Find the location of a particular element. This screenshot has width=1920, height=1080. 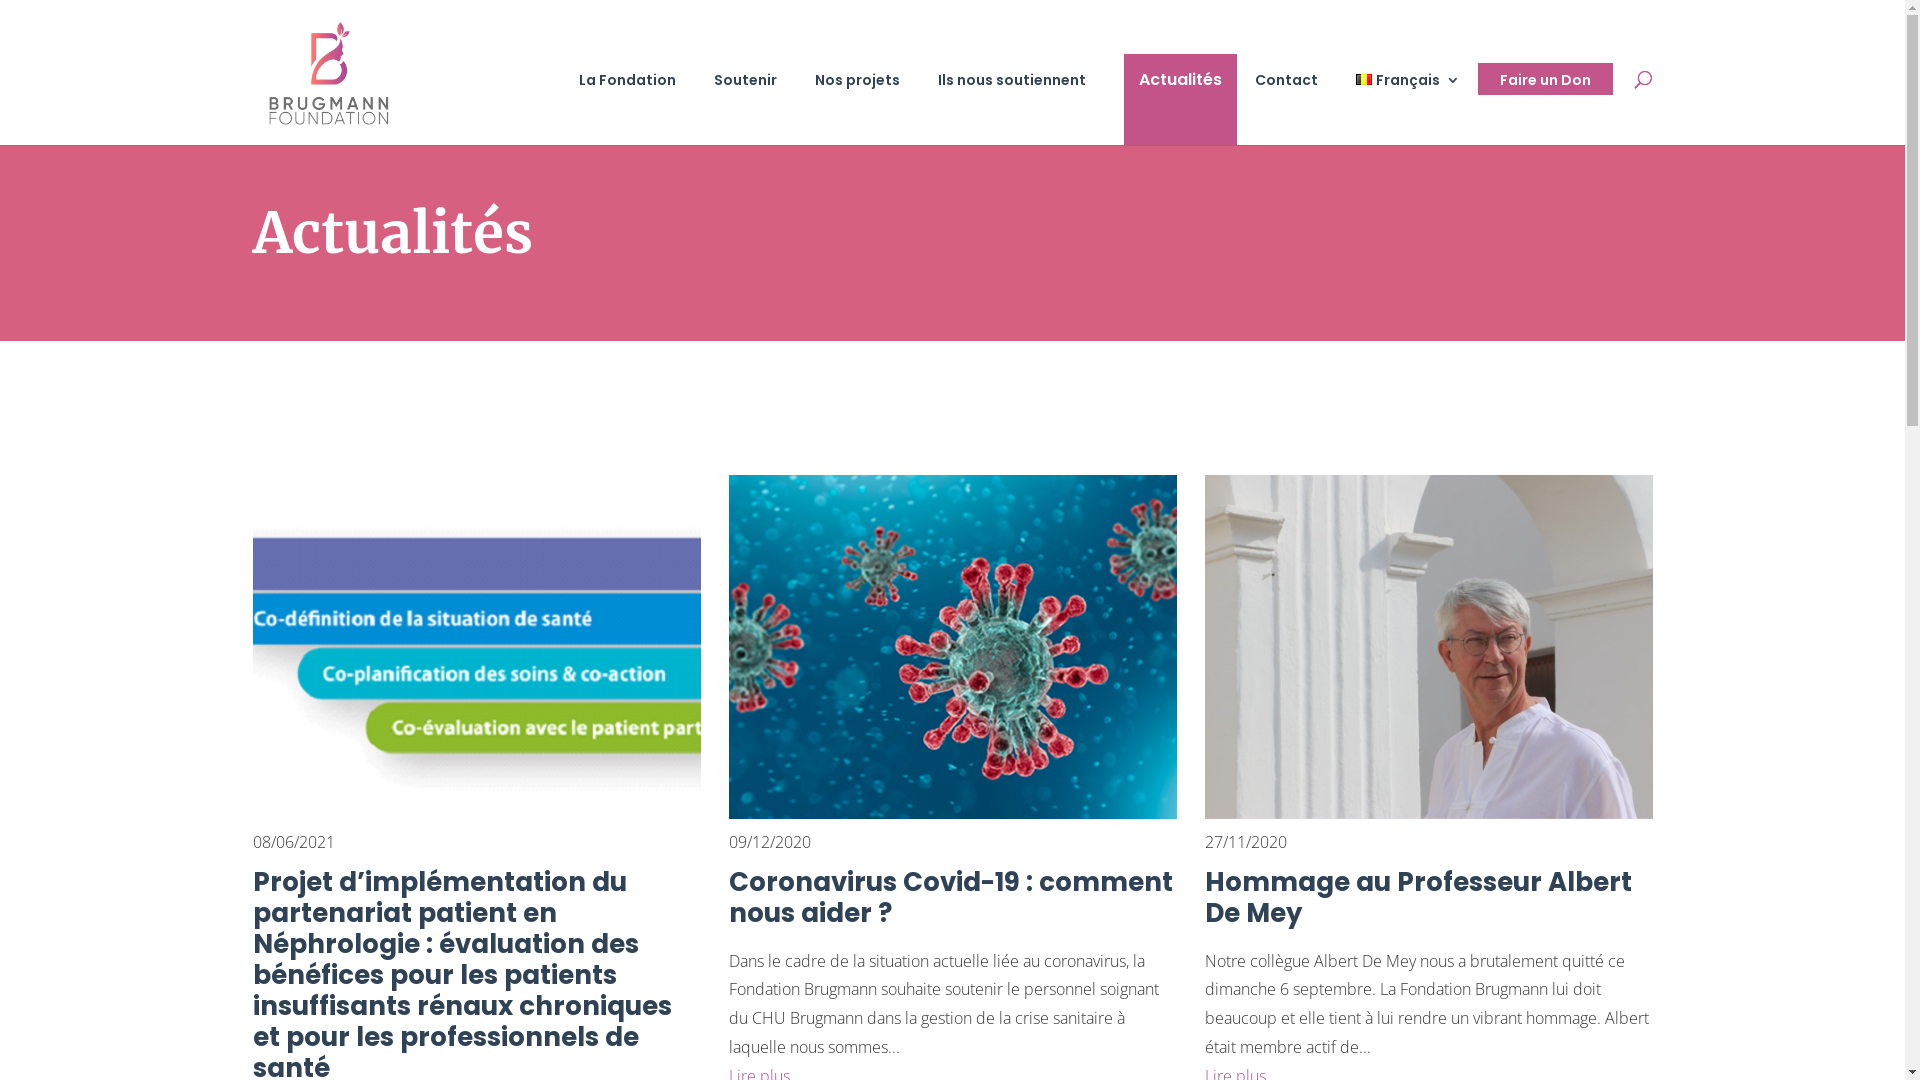

La Fondation is located at coordinates (638, 108).